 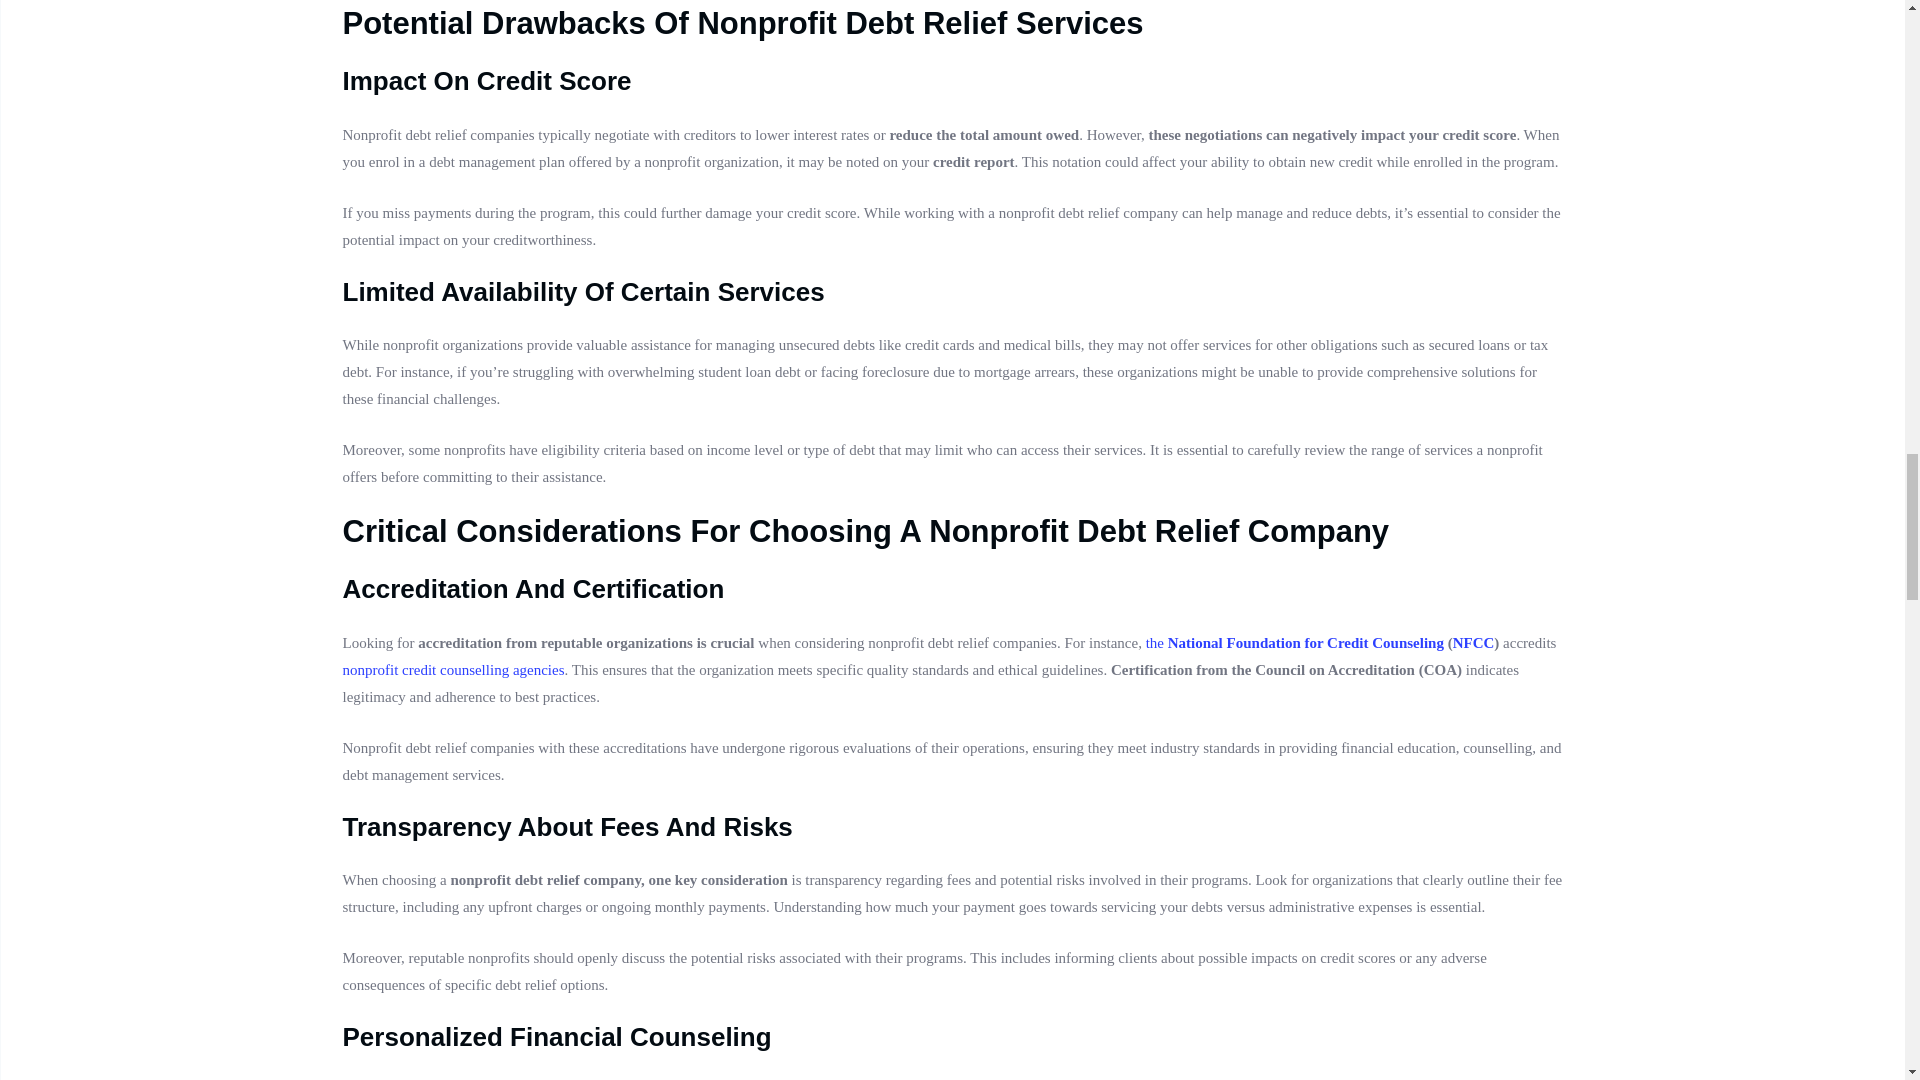 What do you see at coordinates (1156, 643) in the screenshot?
I see `the` at bounding box center [1156, 643].